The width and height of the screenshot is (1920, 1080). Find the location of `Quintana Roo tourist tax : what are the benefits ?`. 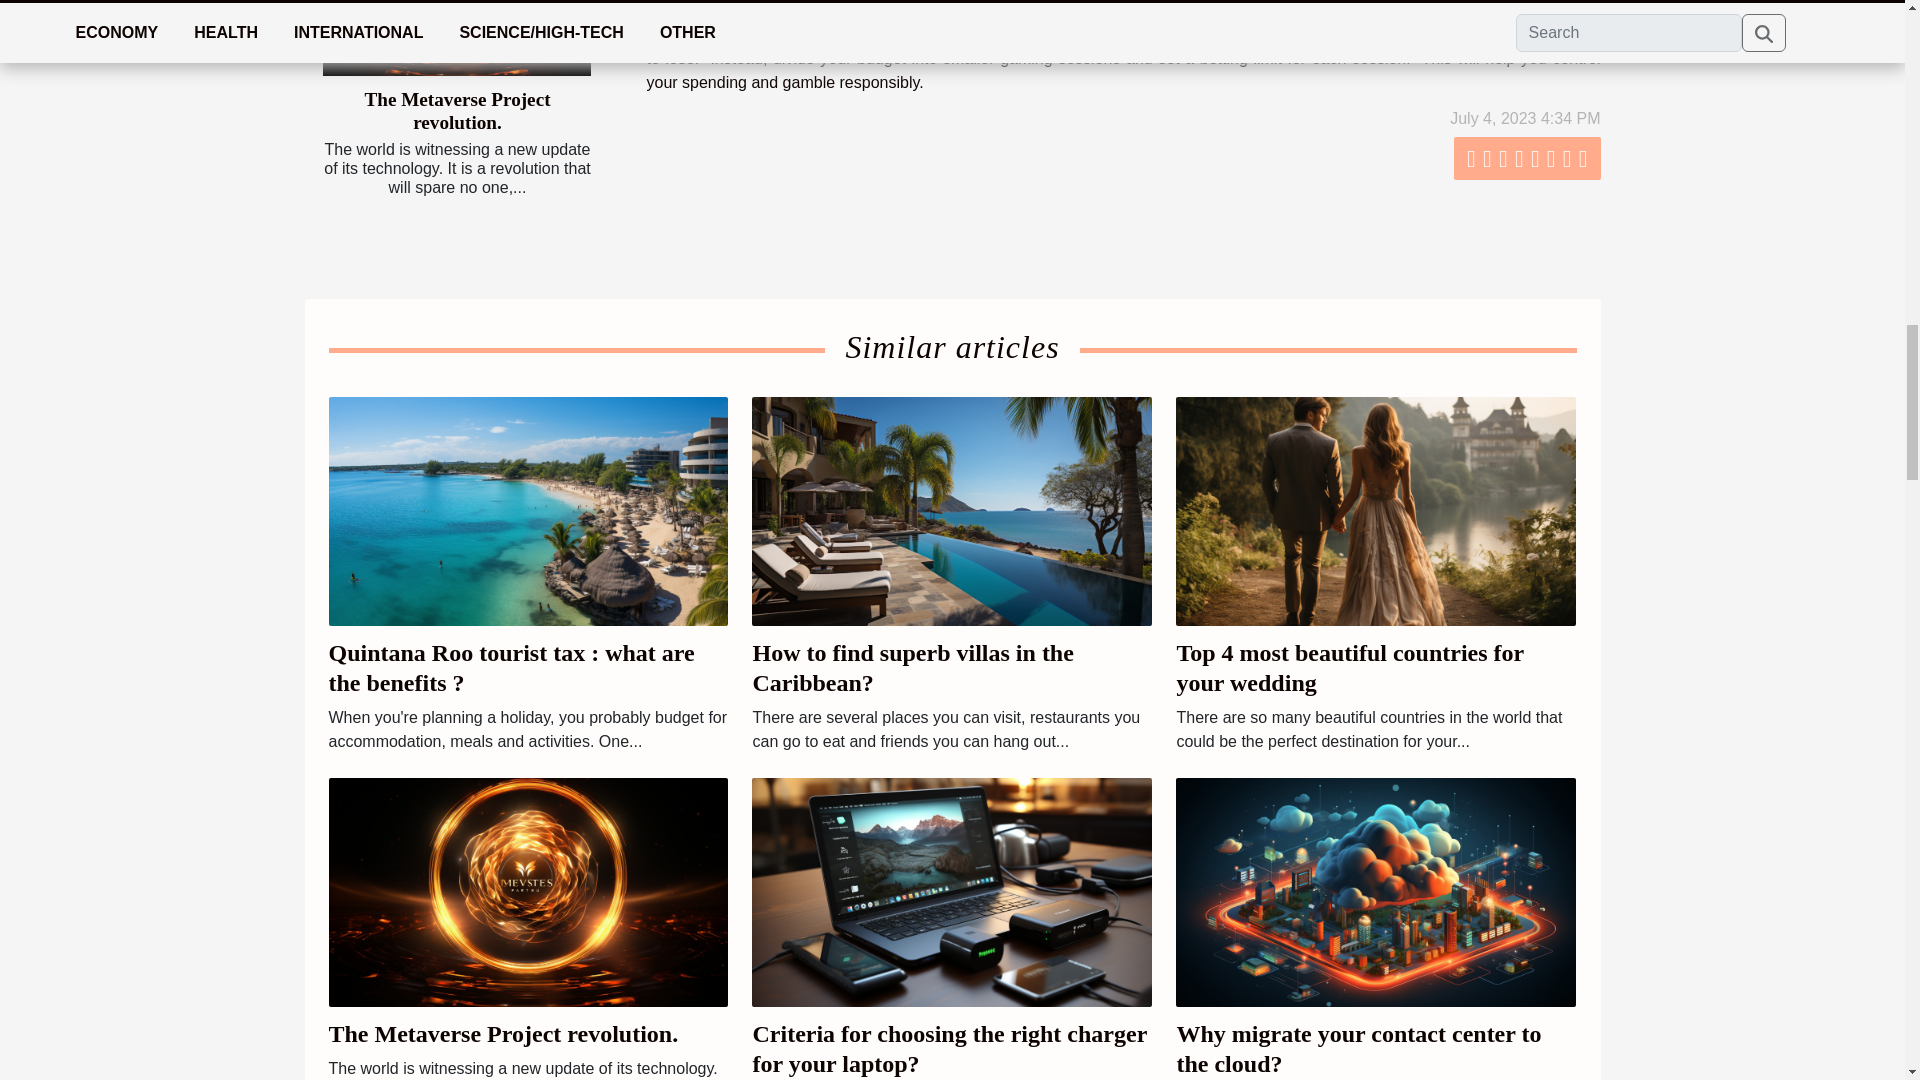

Quintana Roo tourist tax : what are the benefits ? is located at coordinates (528, 510).